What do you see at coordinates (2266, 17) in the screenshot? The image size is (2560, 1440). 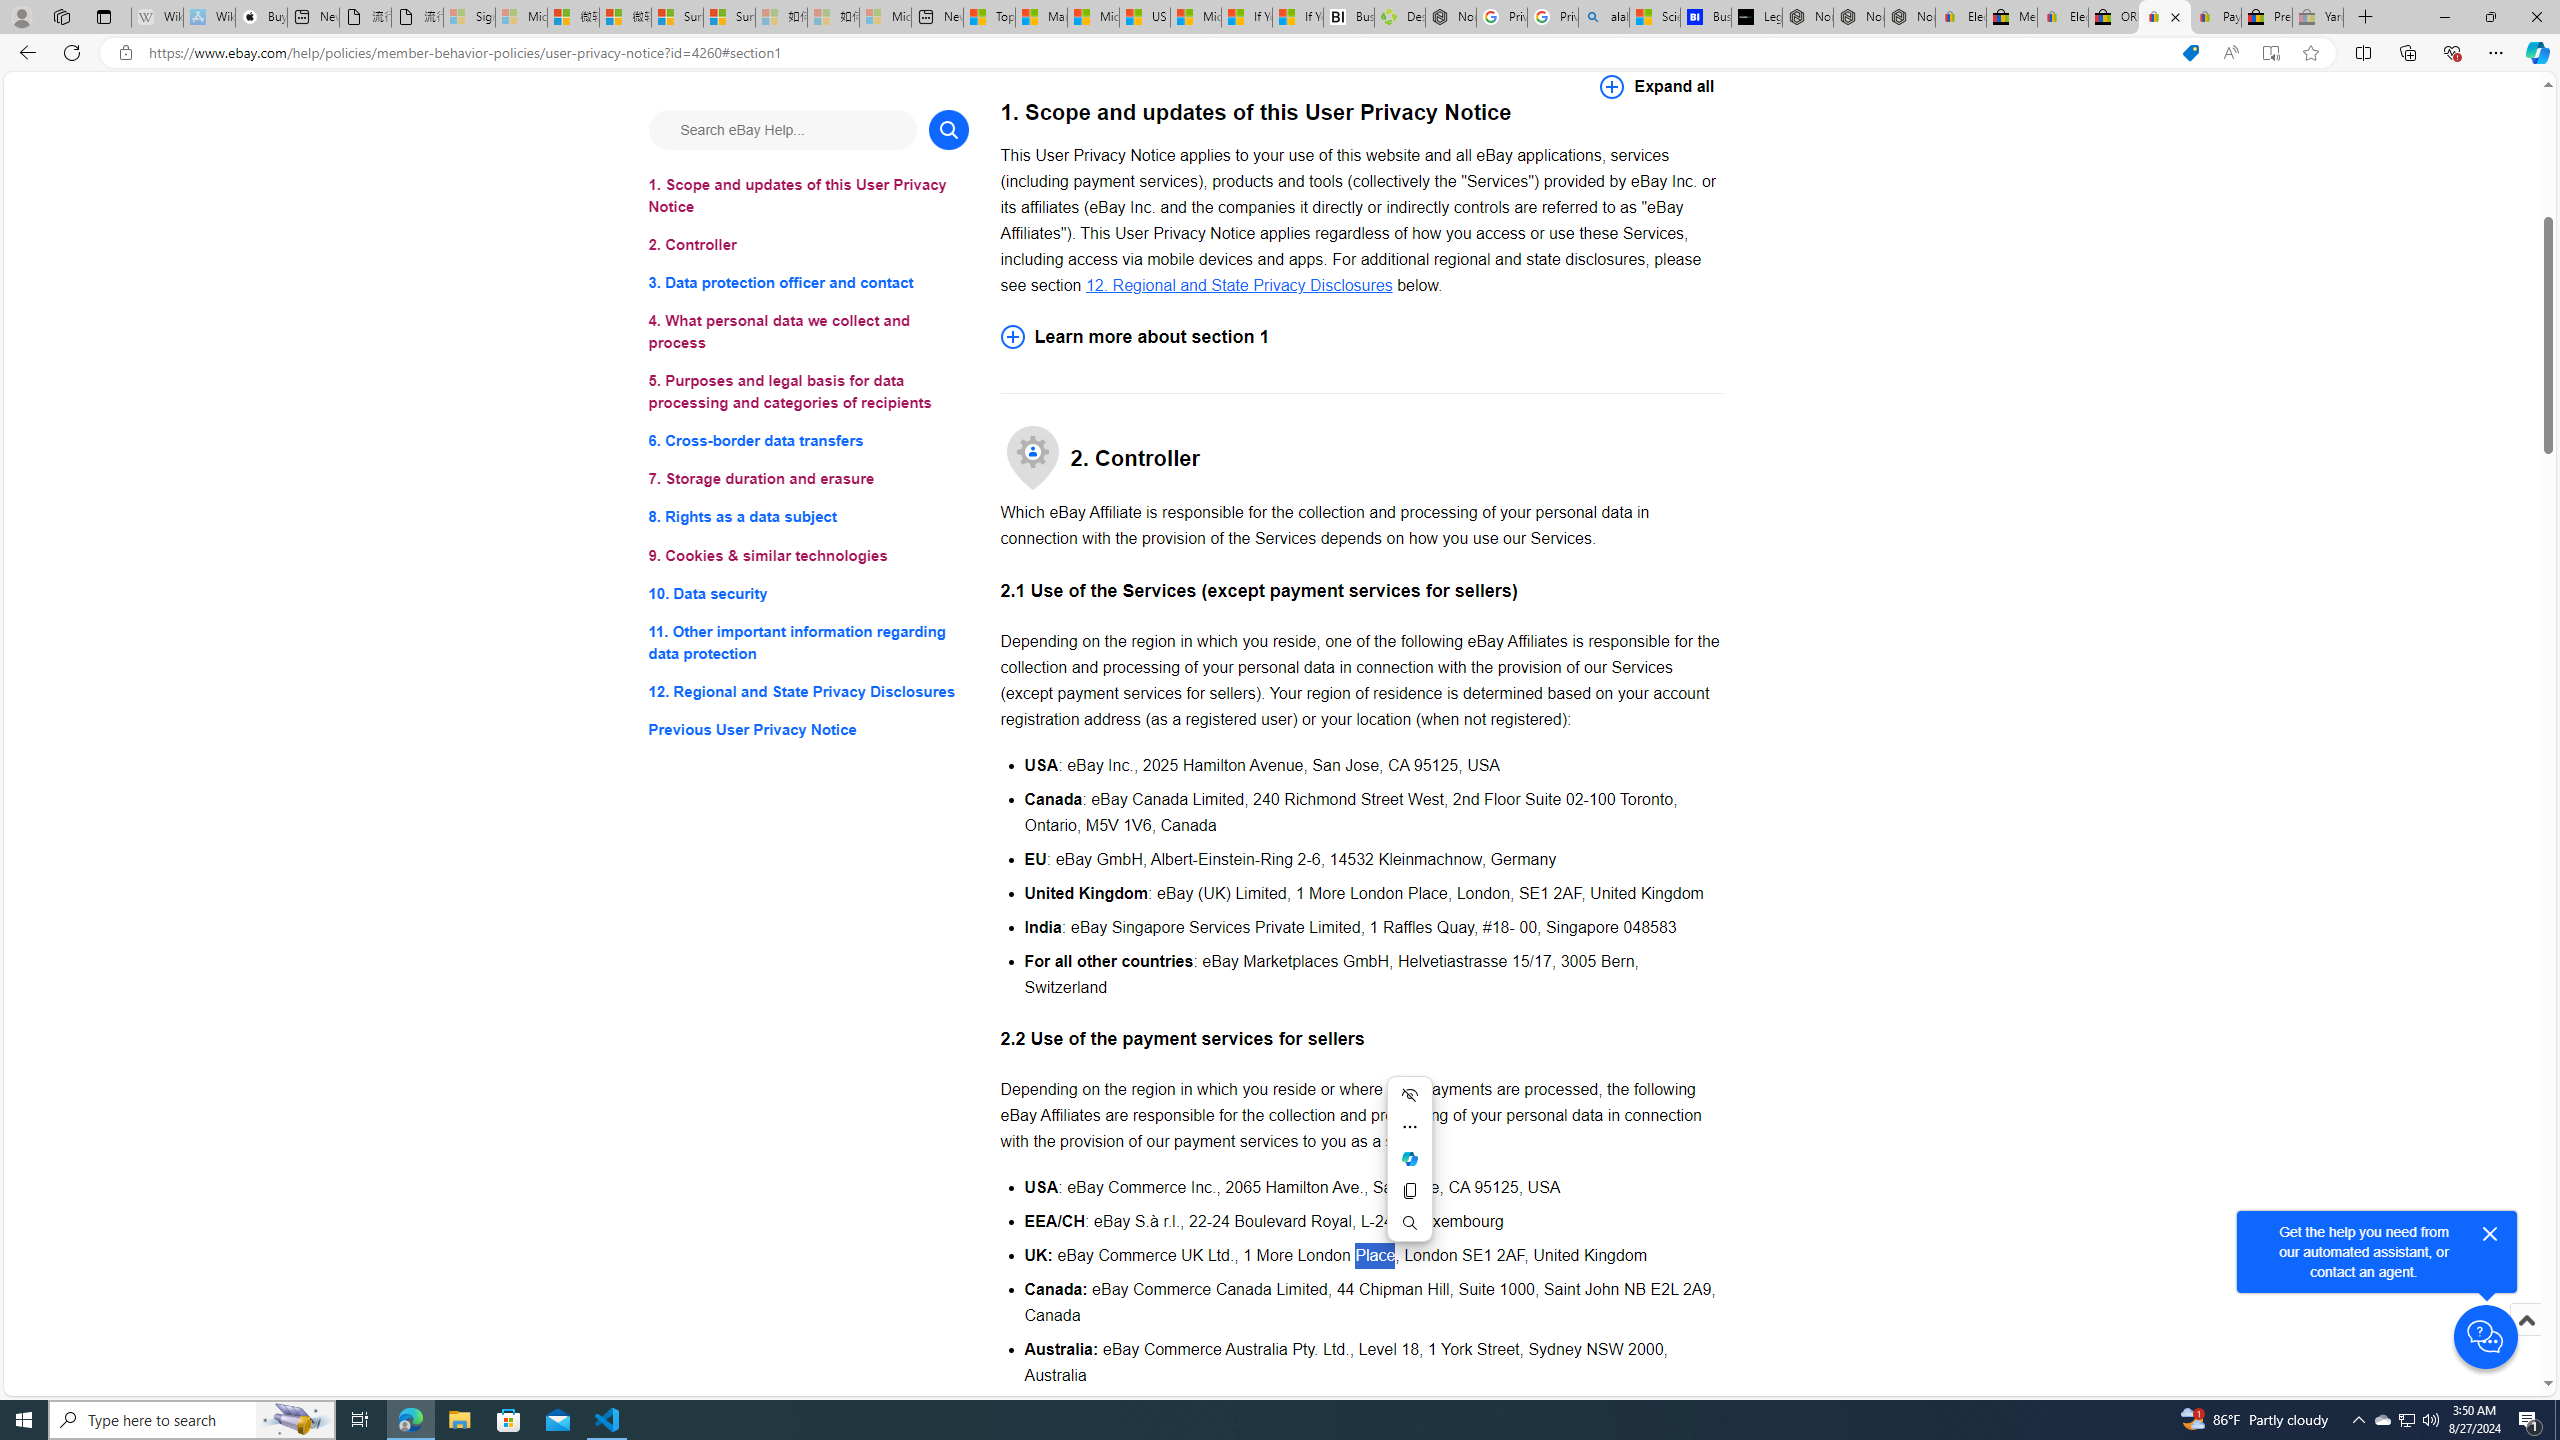 I see `Press Room - eBay Inc.` at bounding box center [2266, 17].